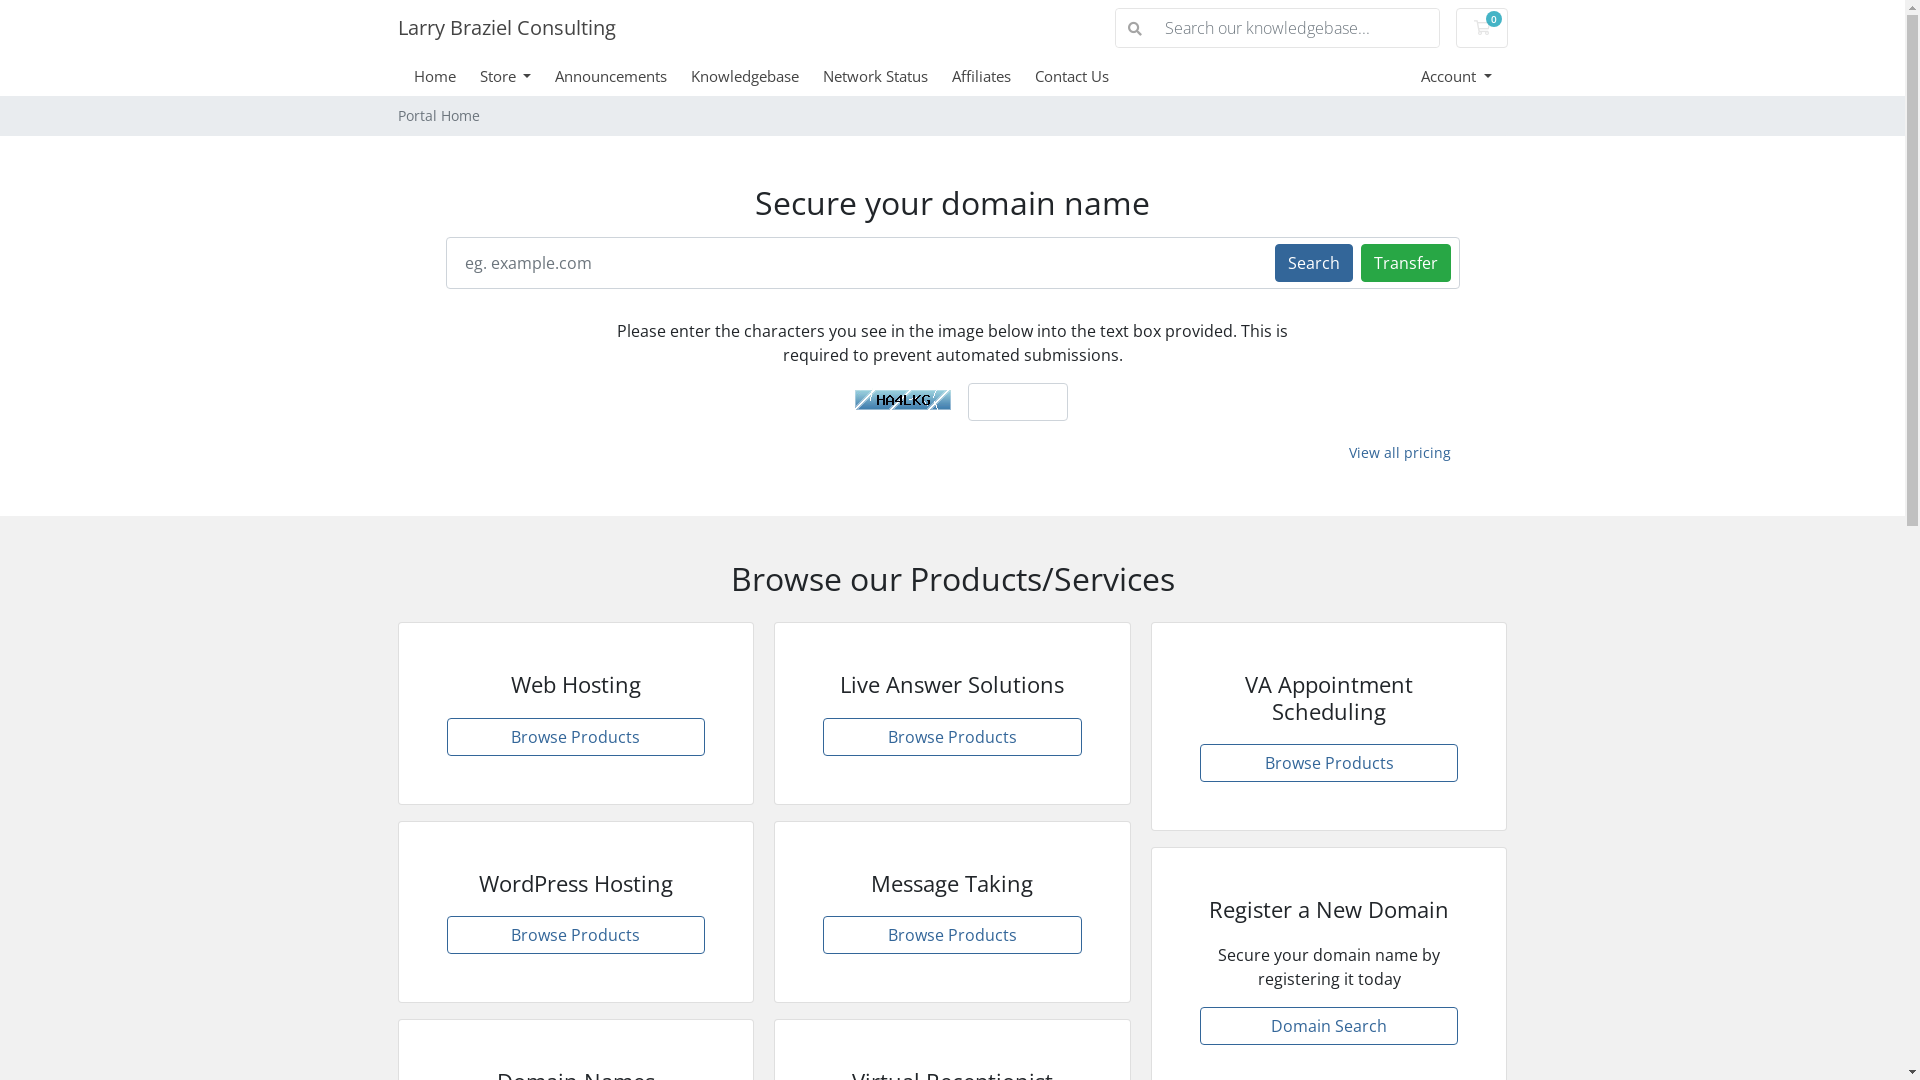 This screenshot has height=1080, width=1920. What do you see at coordinates (507, 28) in the screenshot?
I see `Larry Braziel Consulting` at bounding box center [507, 28].